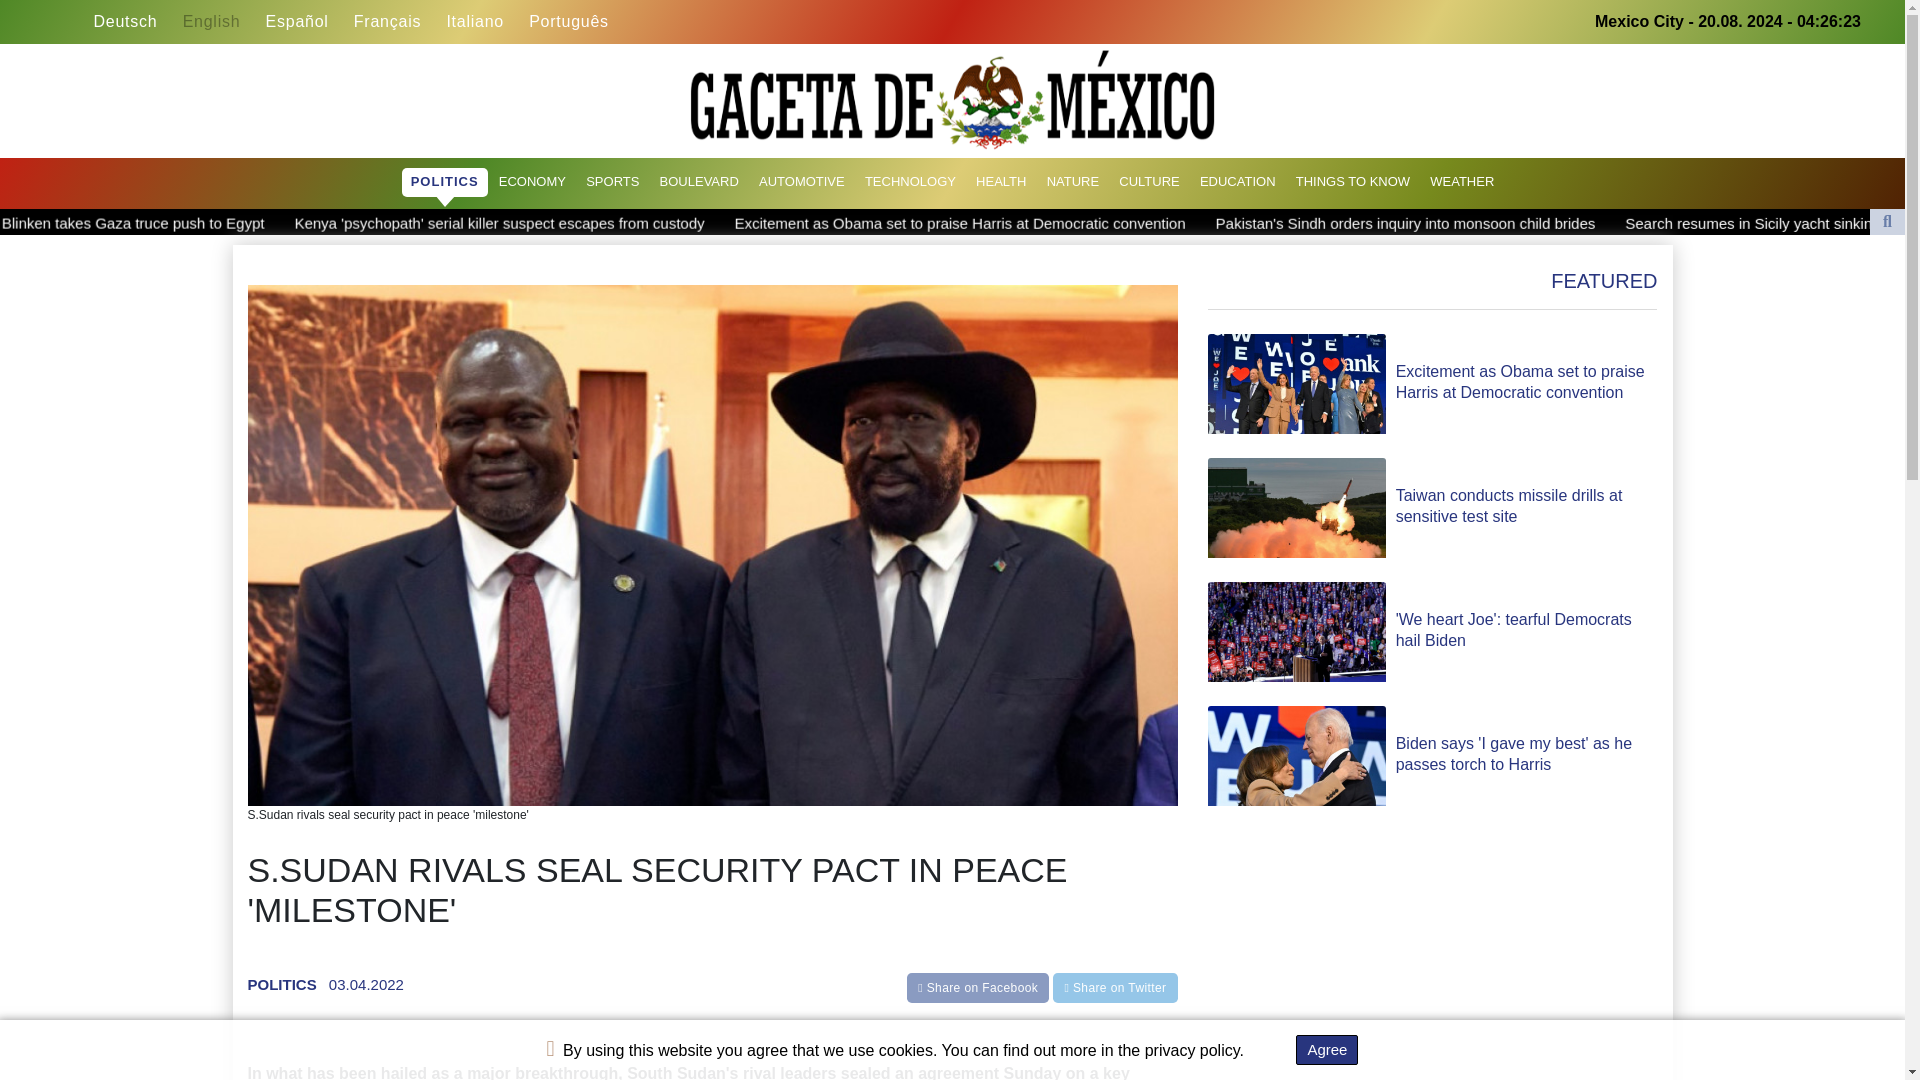 Image resolution: width=1920 pixels, height=1080 pixels. Describe the element at coordinates (1237, 182) in the screenshot. I see `EDUCATION` at that location.